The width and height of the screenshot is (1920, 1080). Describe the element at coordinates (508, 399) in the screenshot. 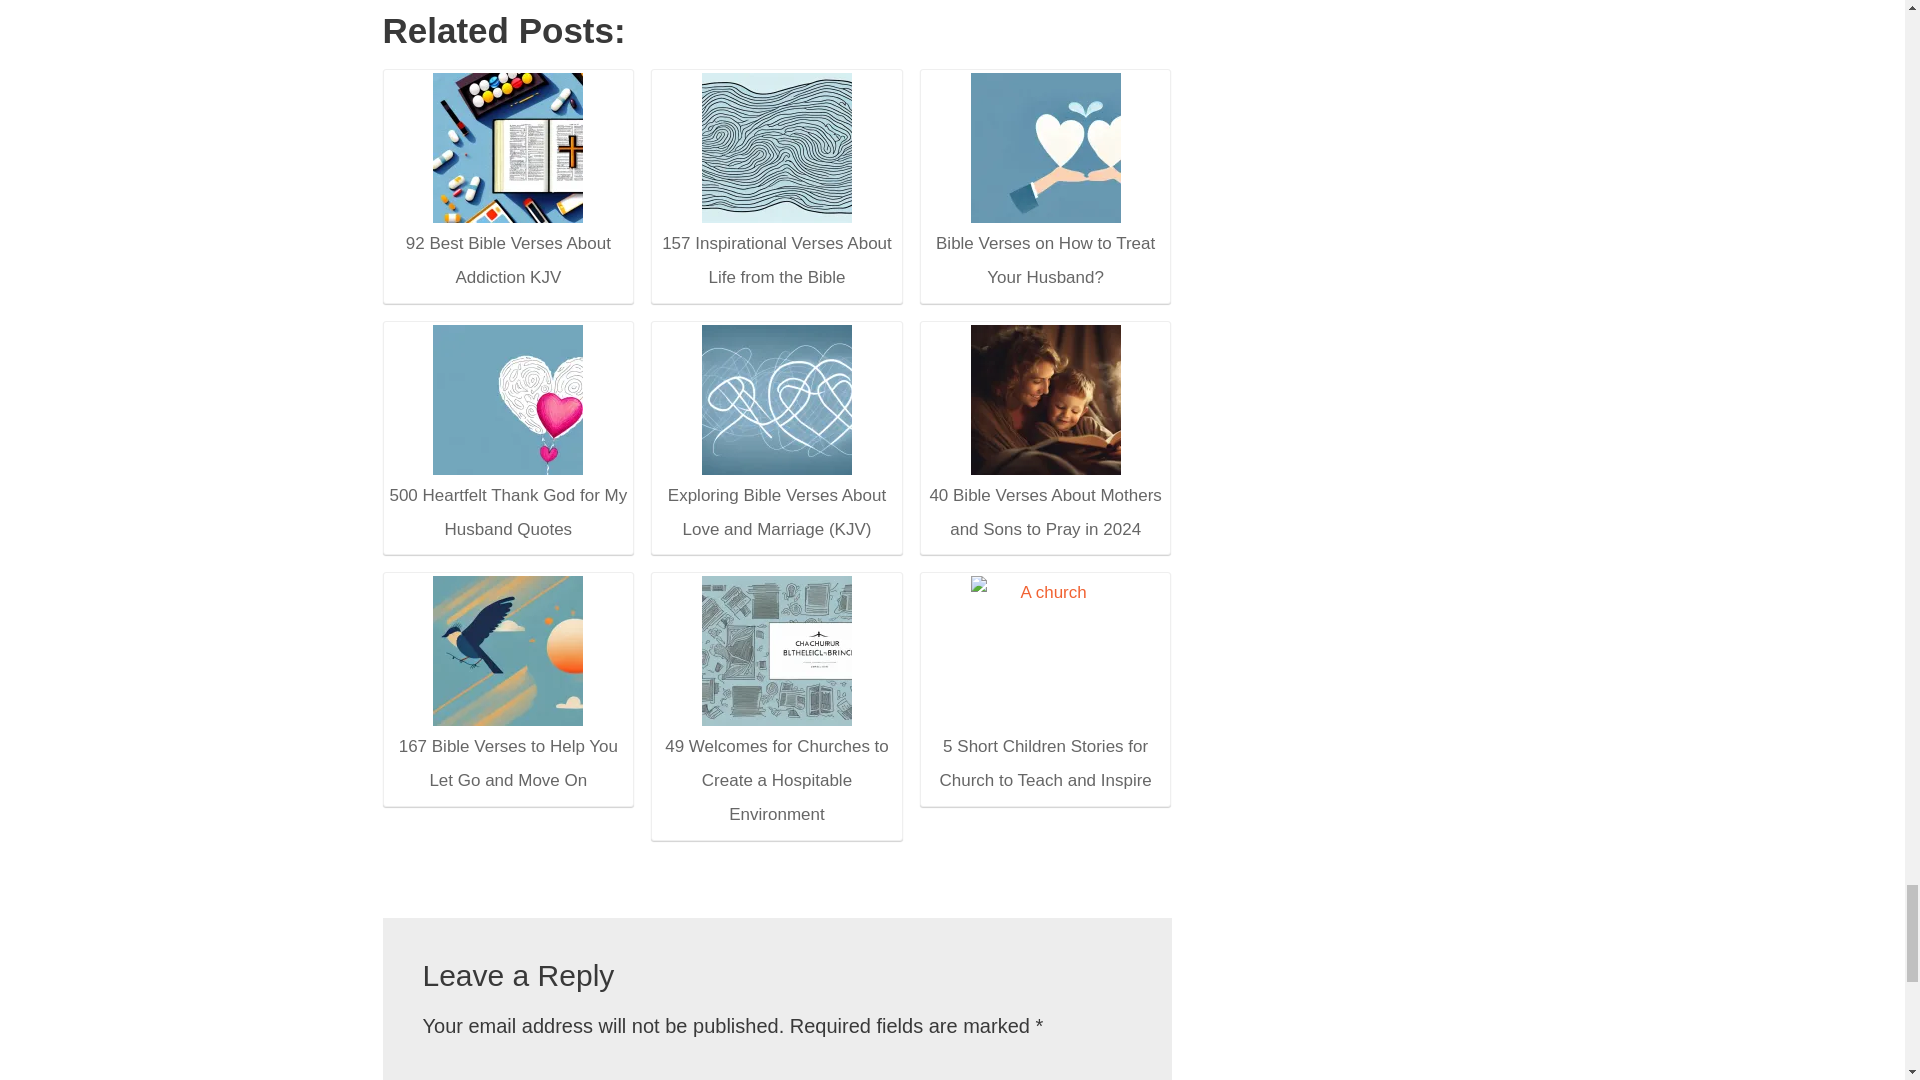

I see `500 Heartfelt Thank God for My Husband Quotes` at that location.